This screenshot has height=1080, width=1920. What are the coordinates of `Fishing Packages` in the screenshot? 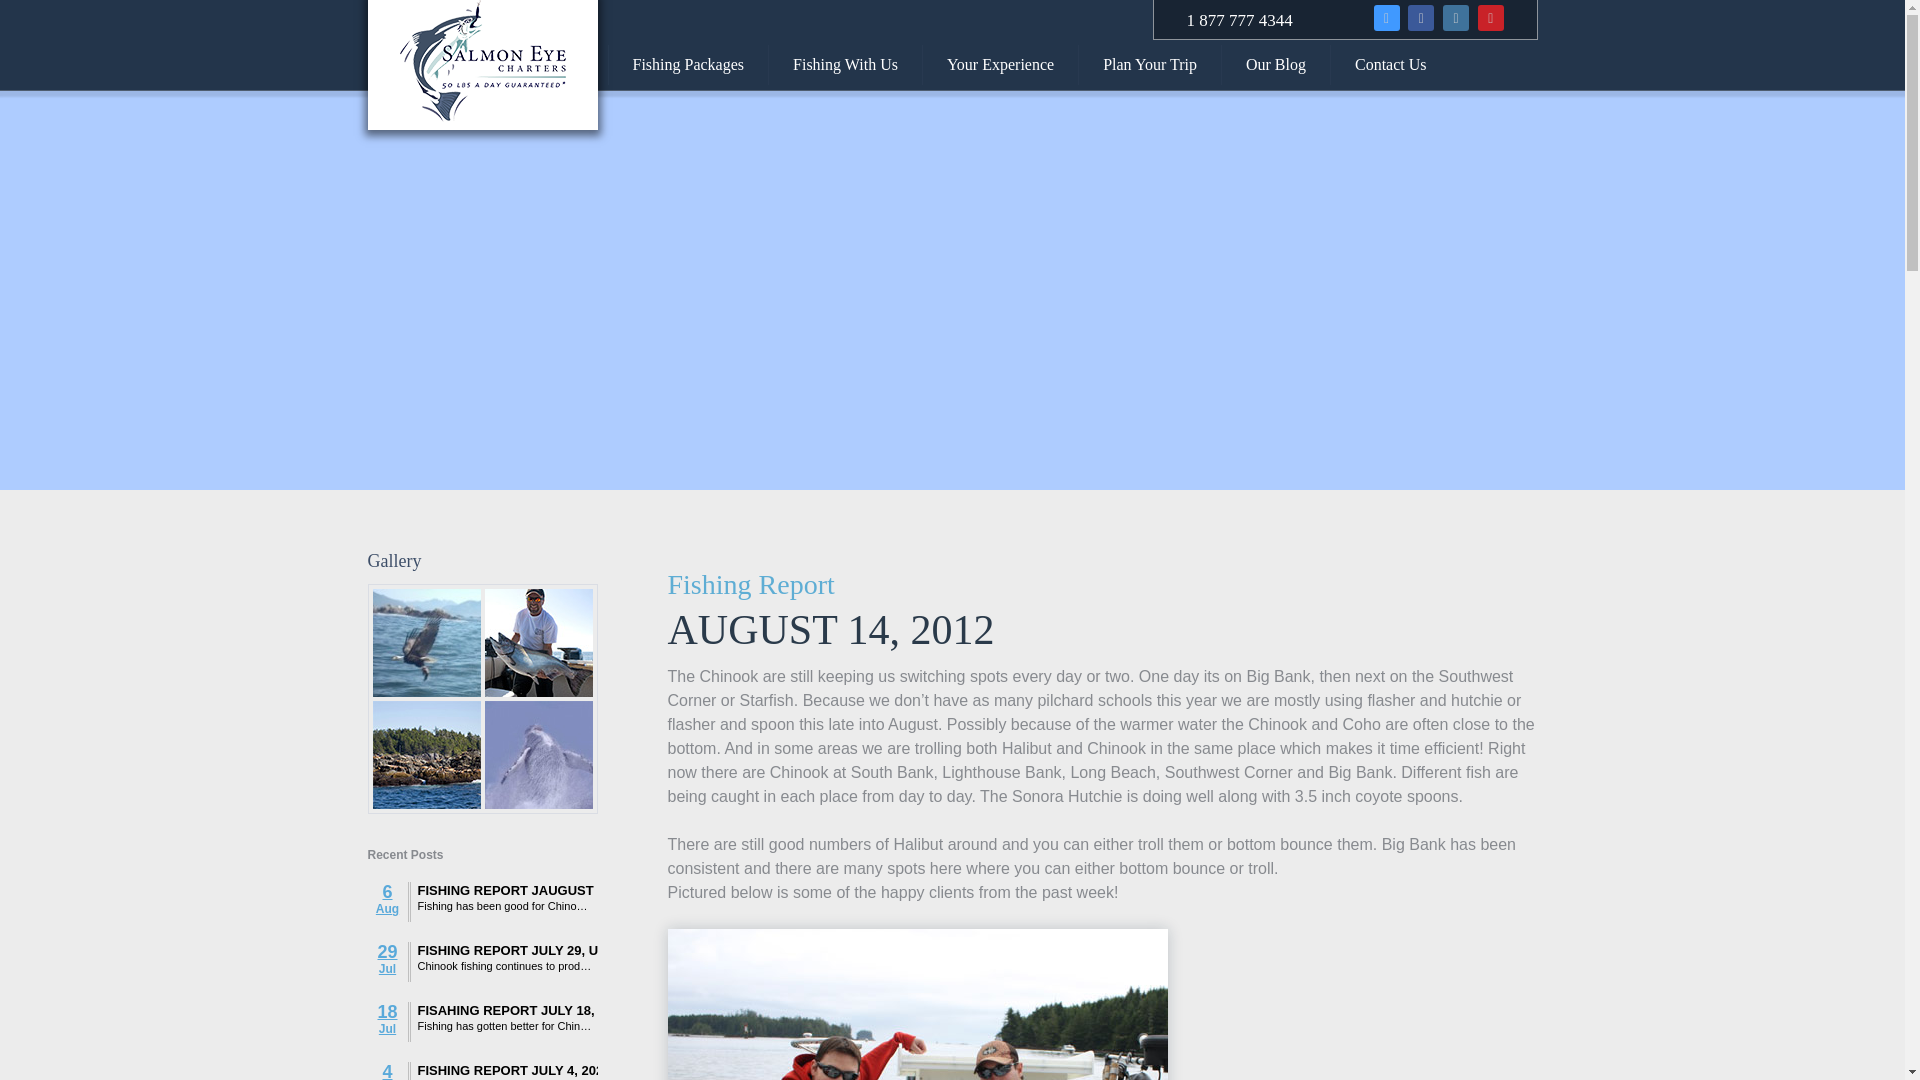 It's located at (688, 65).